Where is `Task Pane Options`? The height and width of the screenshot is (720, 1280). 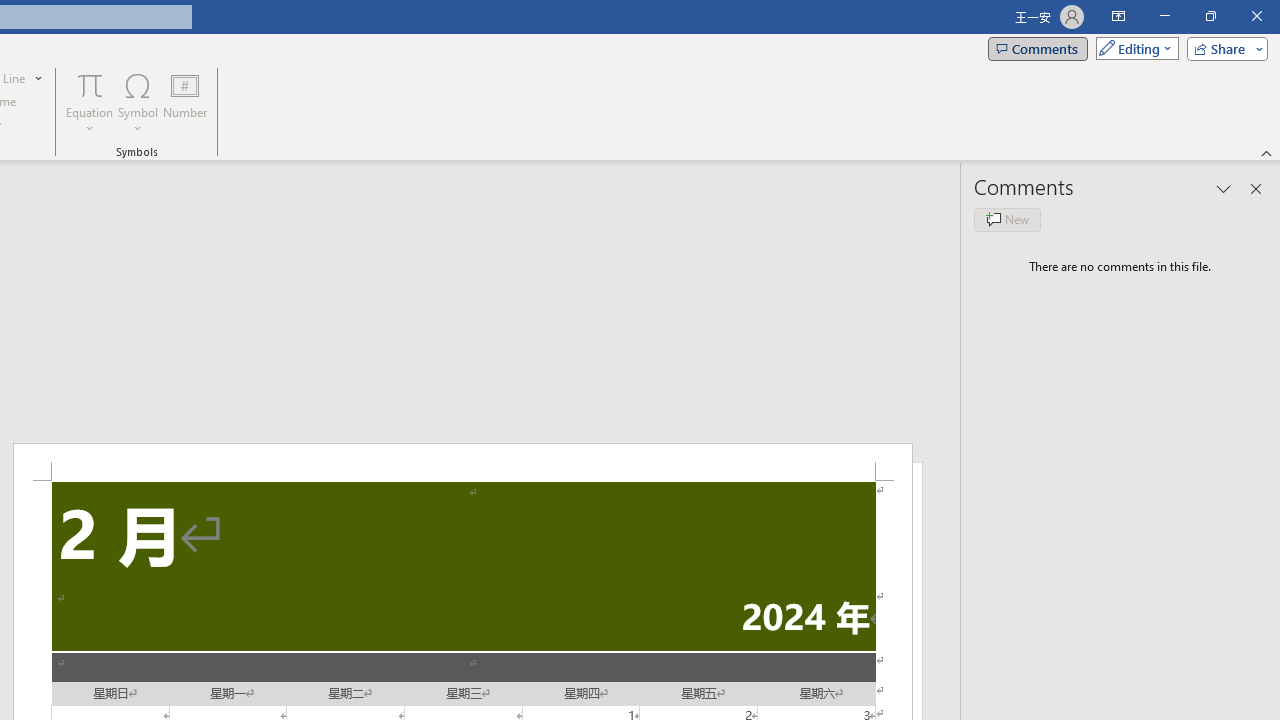
Task Pane Options is located at coordinates (1224, 188).